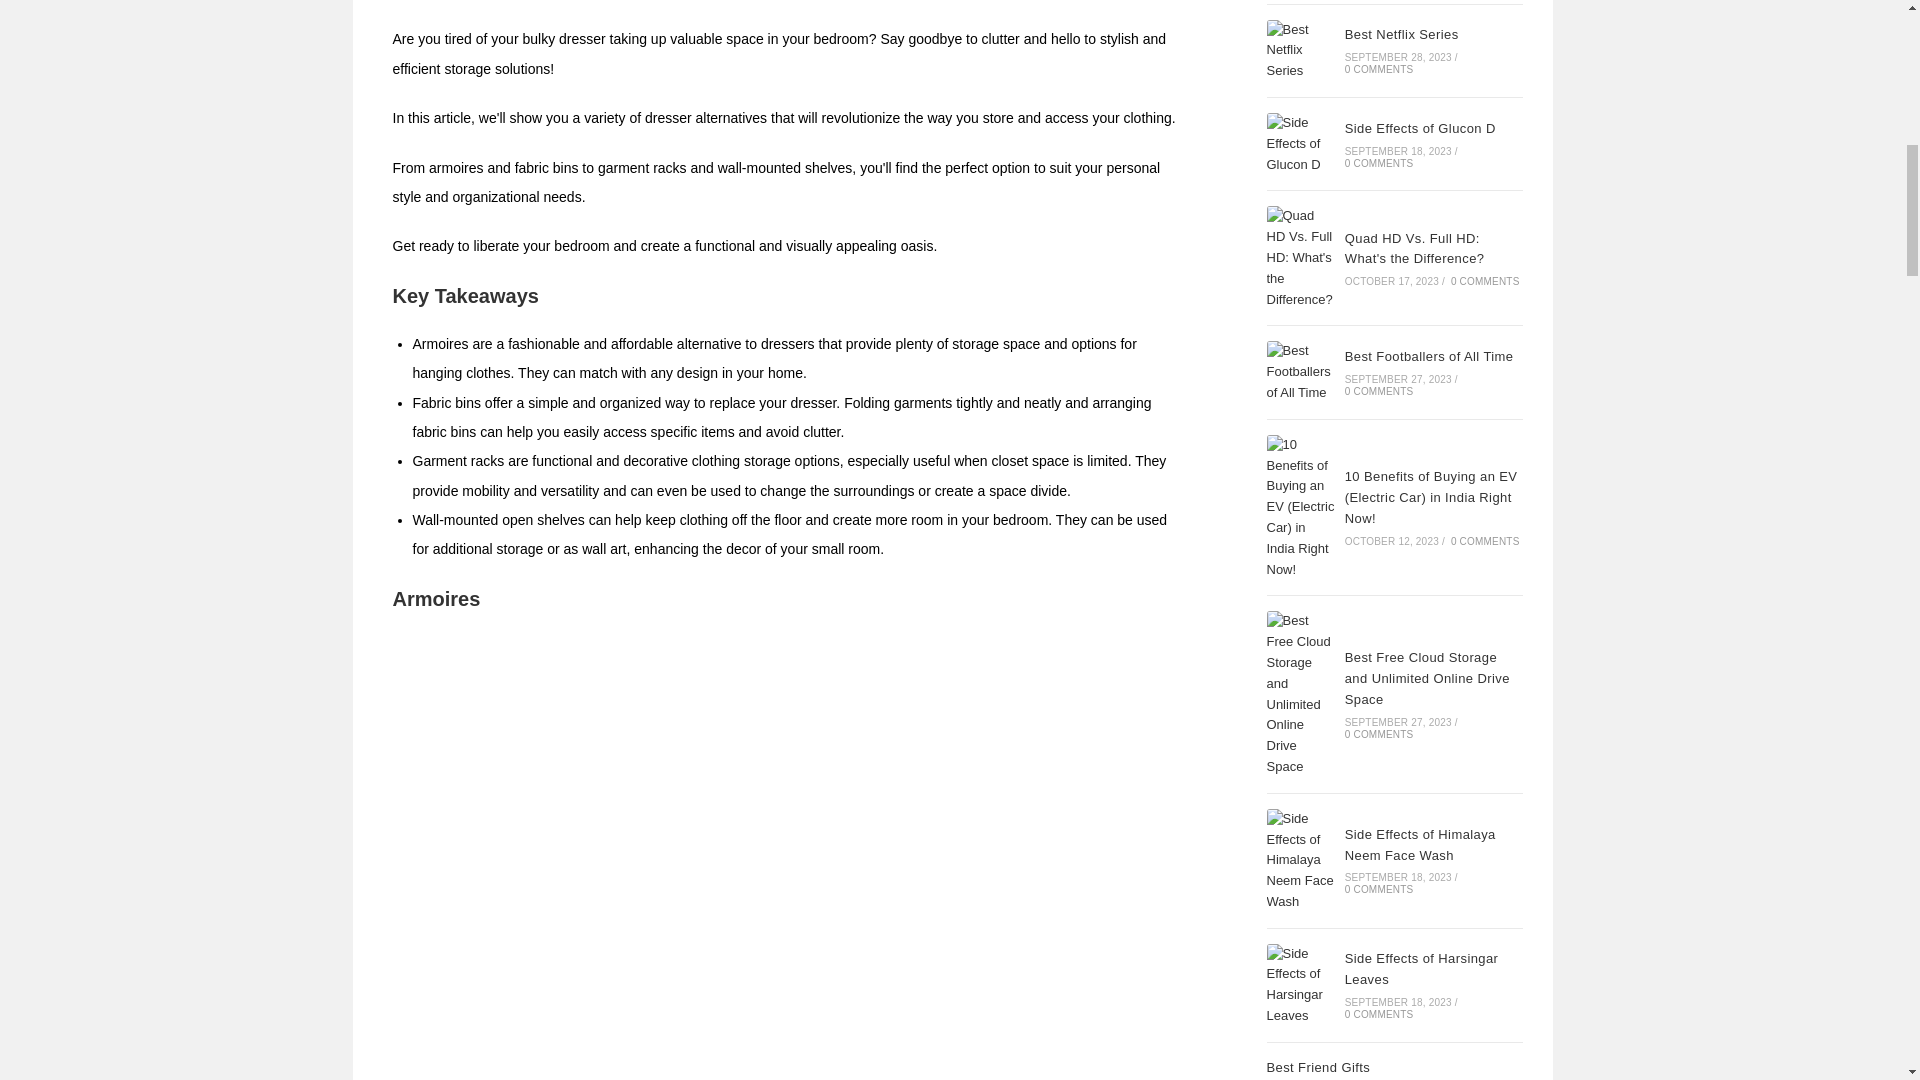 This screenshot has width=1920, height=1080. What do you see at coordinates (1300, 372) in the screenshot?
I see `Best Footballers of All Time` at bounding box center [1300, 372].